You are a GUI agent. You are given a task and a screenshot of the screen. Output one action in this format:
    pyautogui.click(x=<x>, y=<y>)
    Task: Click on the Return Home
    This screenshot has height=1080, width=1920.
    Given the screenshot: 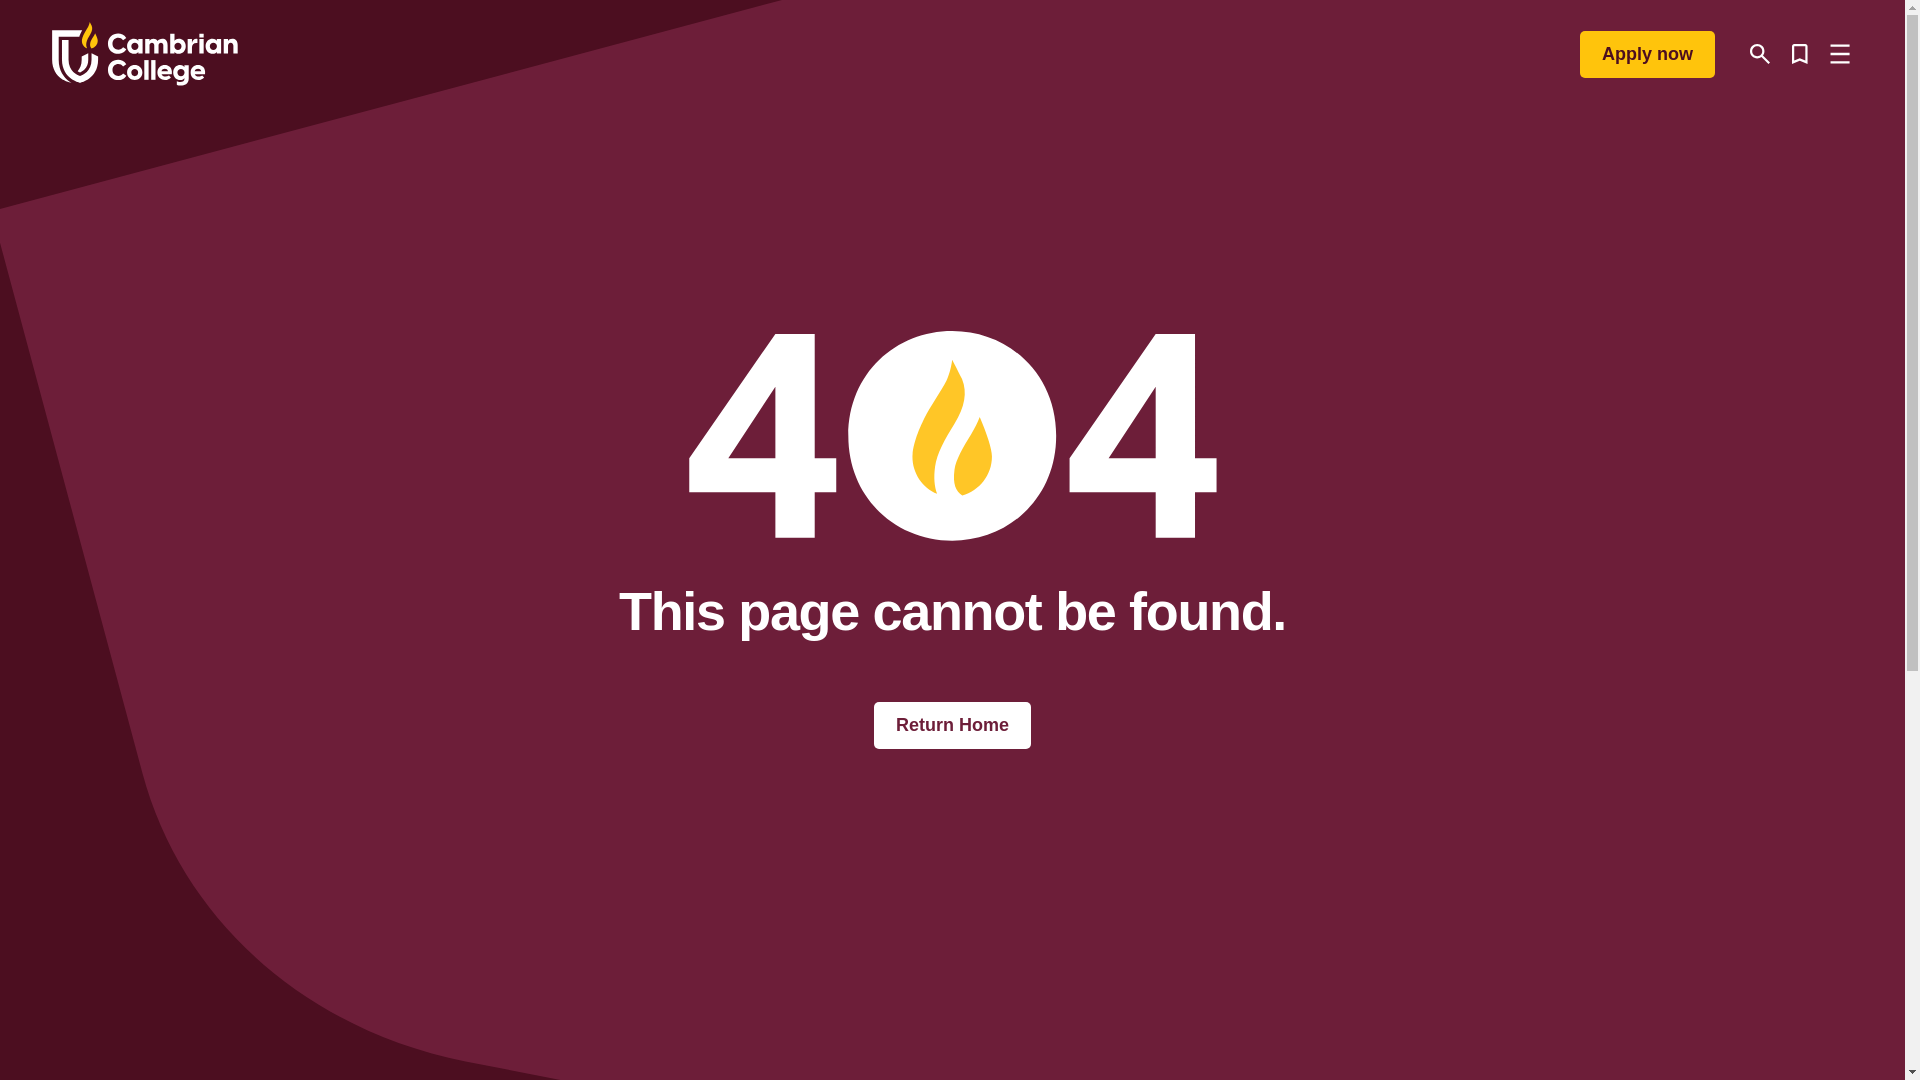 What is the action you would take?
    pyautogui.click(x=952, y=726)
    